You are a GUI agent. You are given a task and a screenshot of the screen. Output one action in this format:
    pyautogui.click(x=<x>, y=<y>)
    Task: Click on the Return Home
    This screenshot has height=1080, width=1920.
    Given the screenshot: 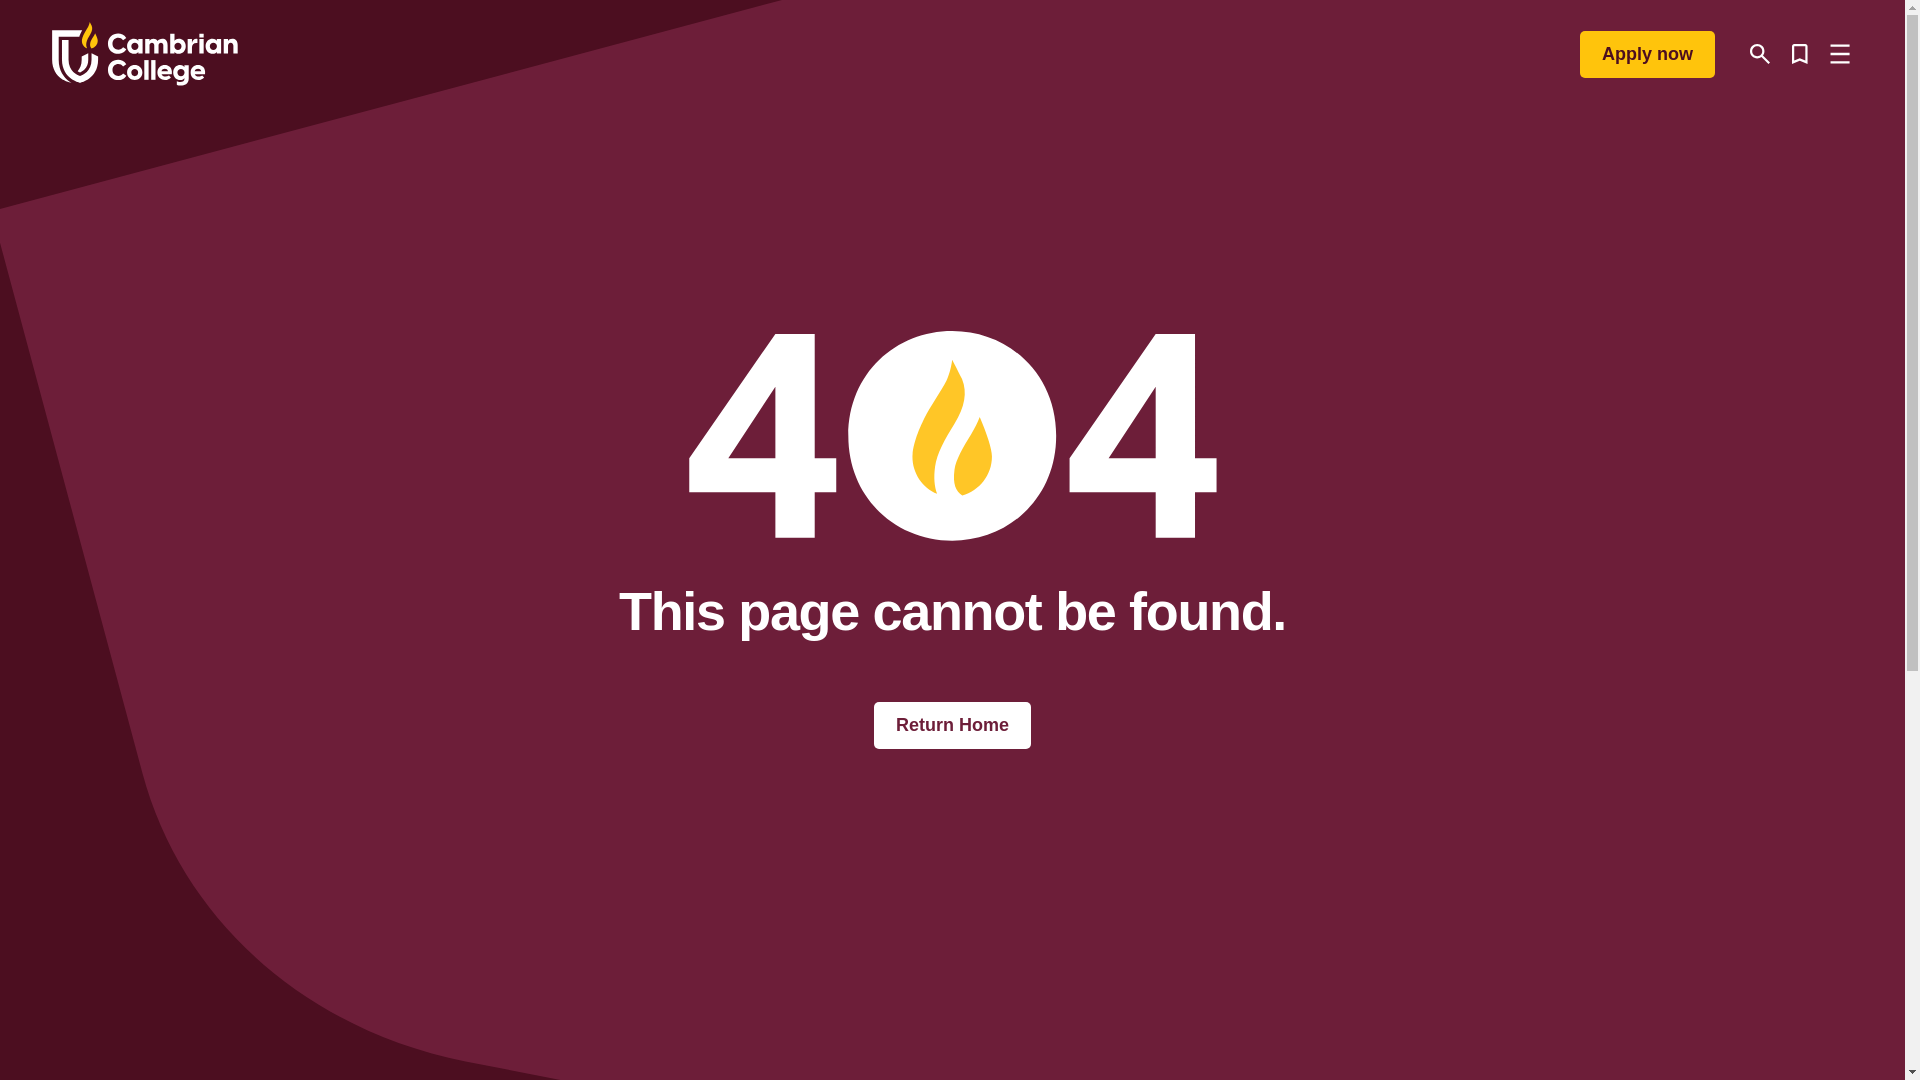 What is the action you would take?
    pyautogui.click(x=952, y=726)
    